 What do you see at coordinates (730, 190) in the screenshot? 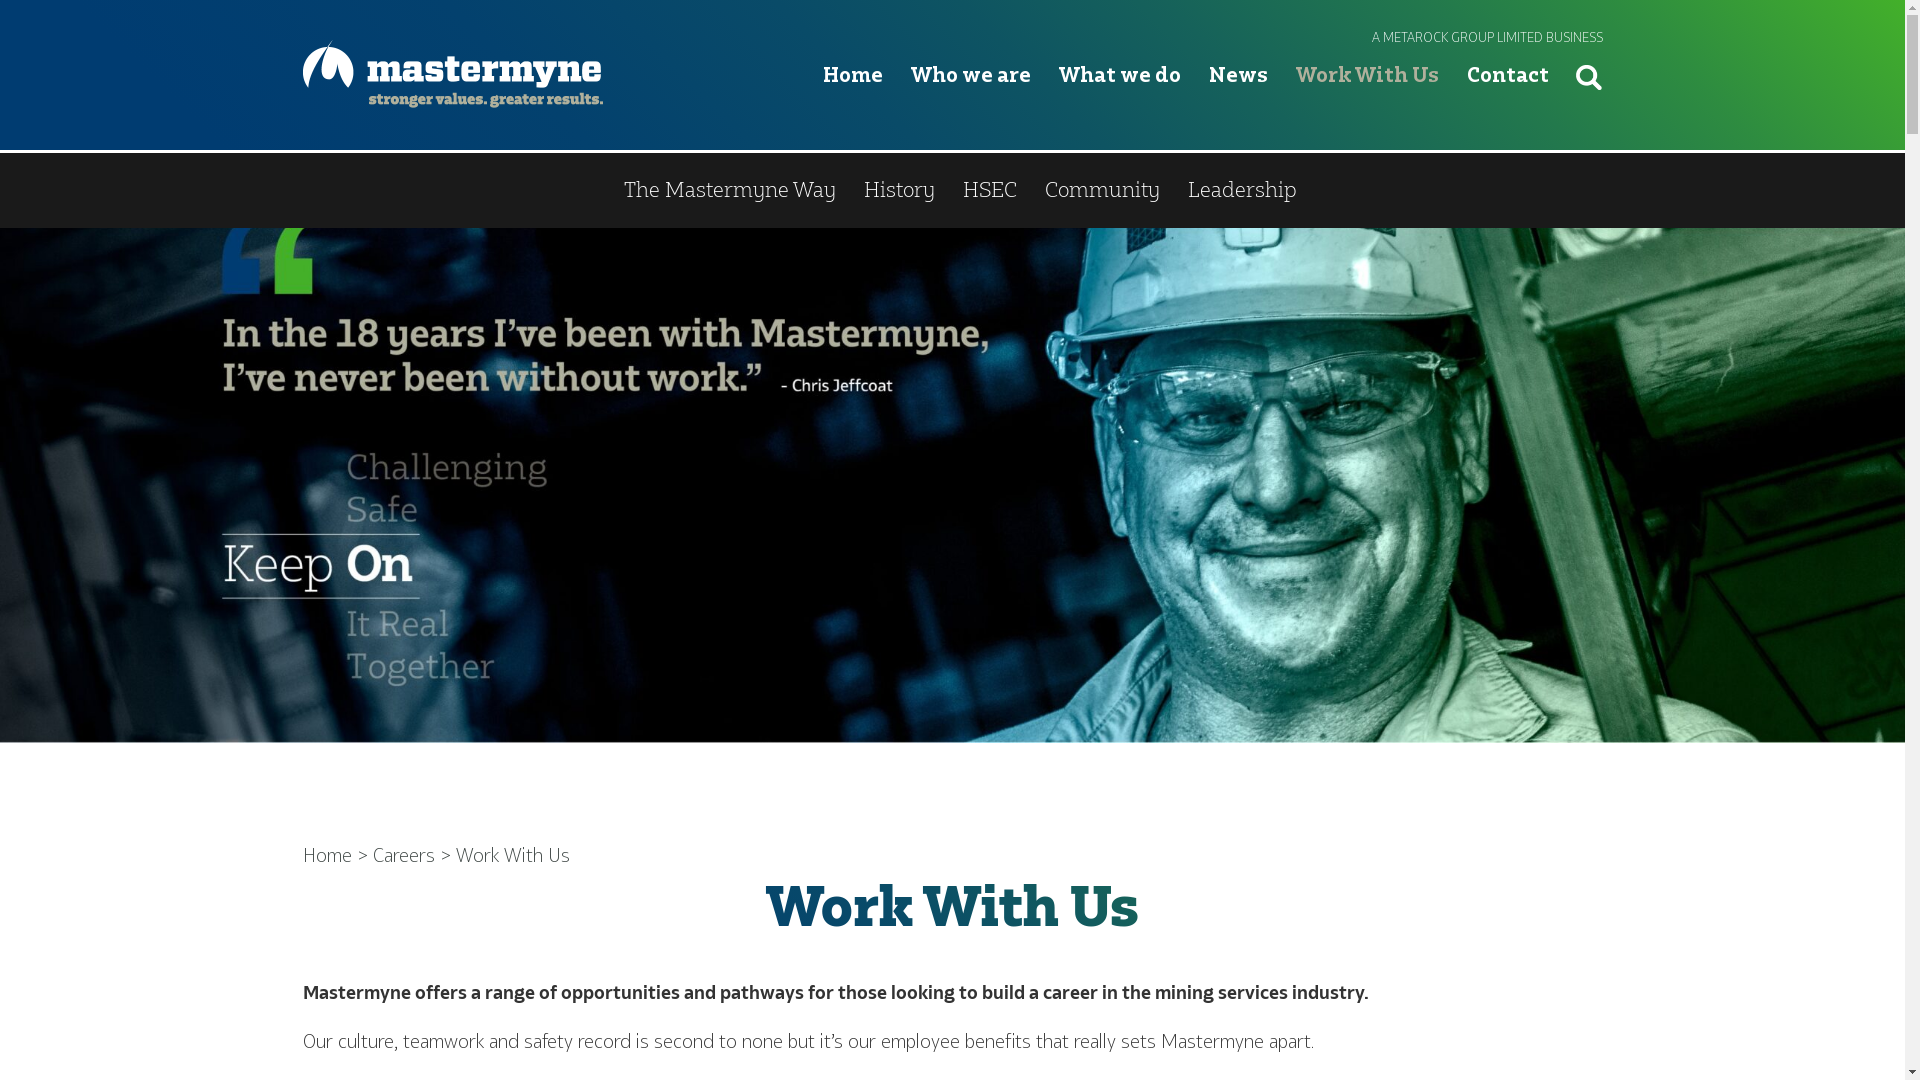
I see `The Mastermyne Way` at bounding box center [730, 190].